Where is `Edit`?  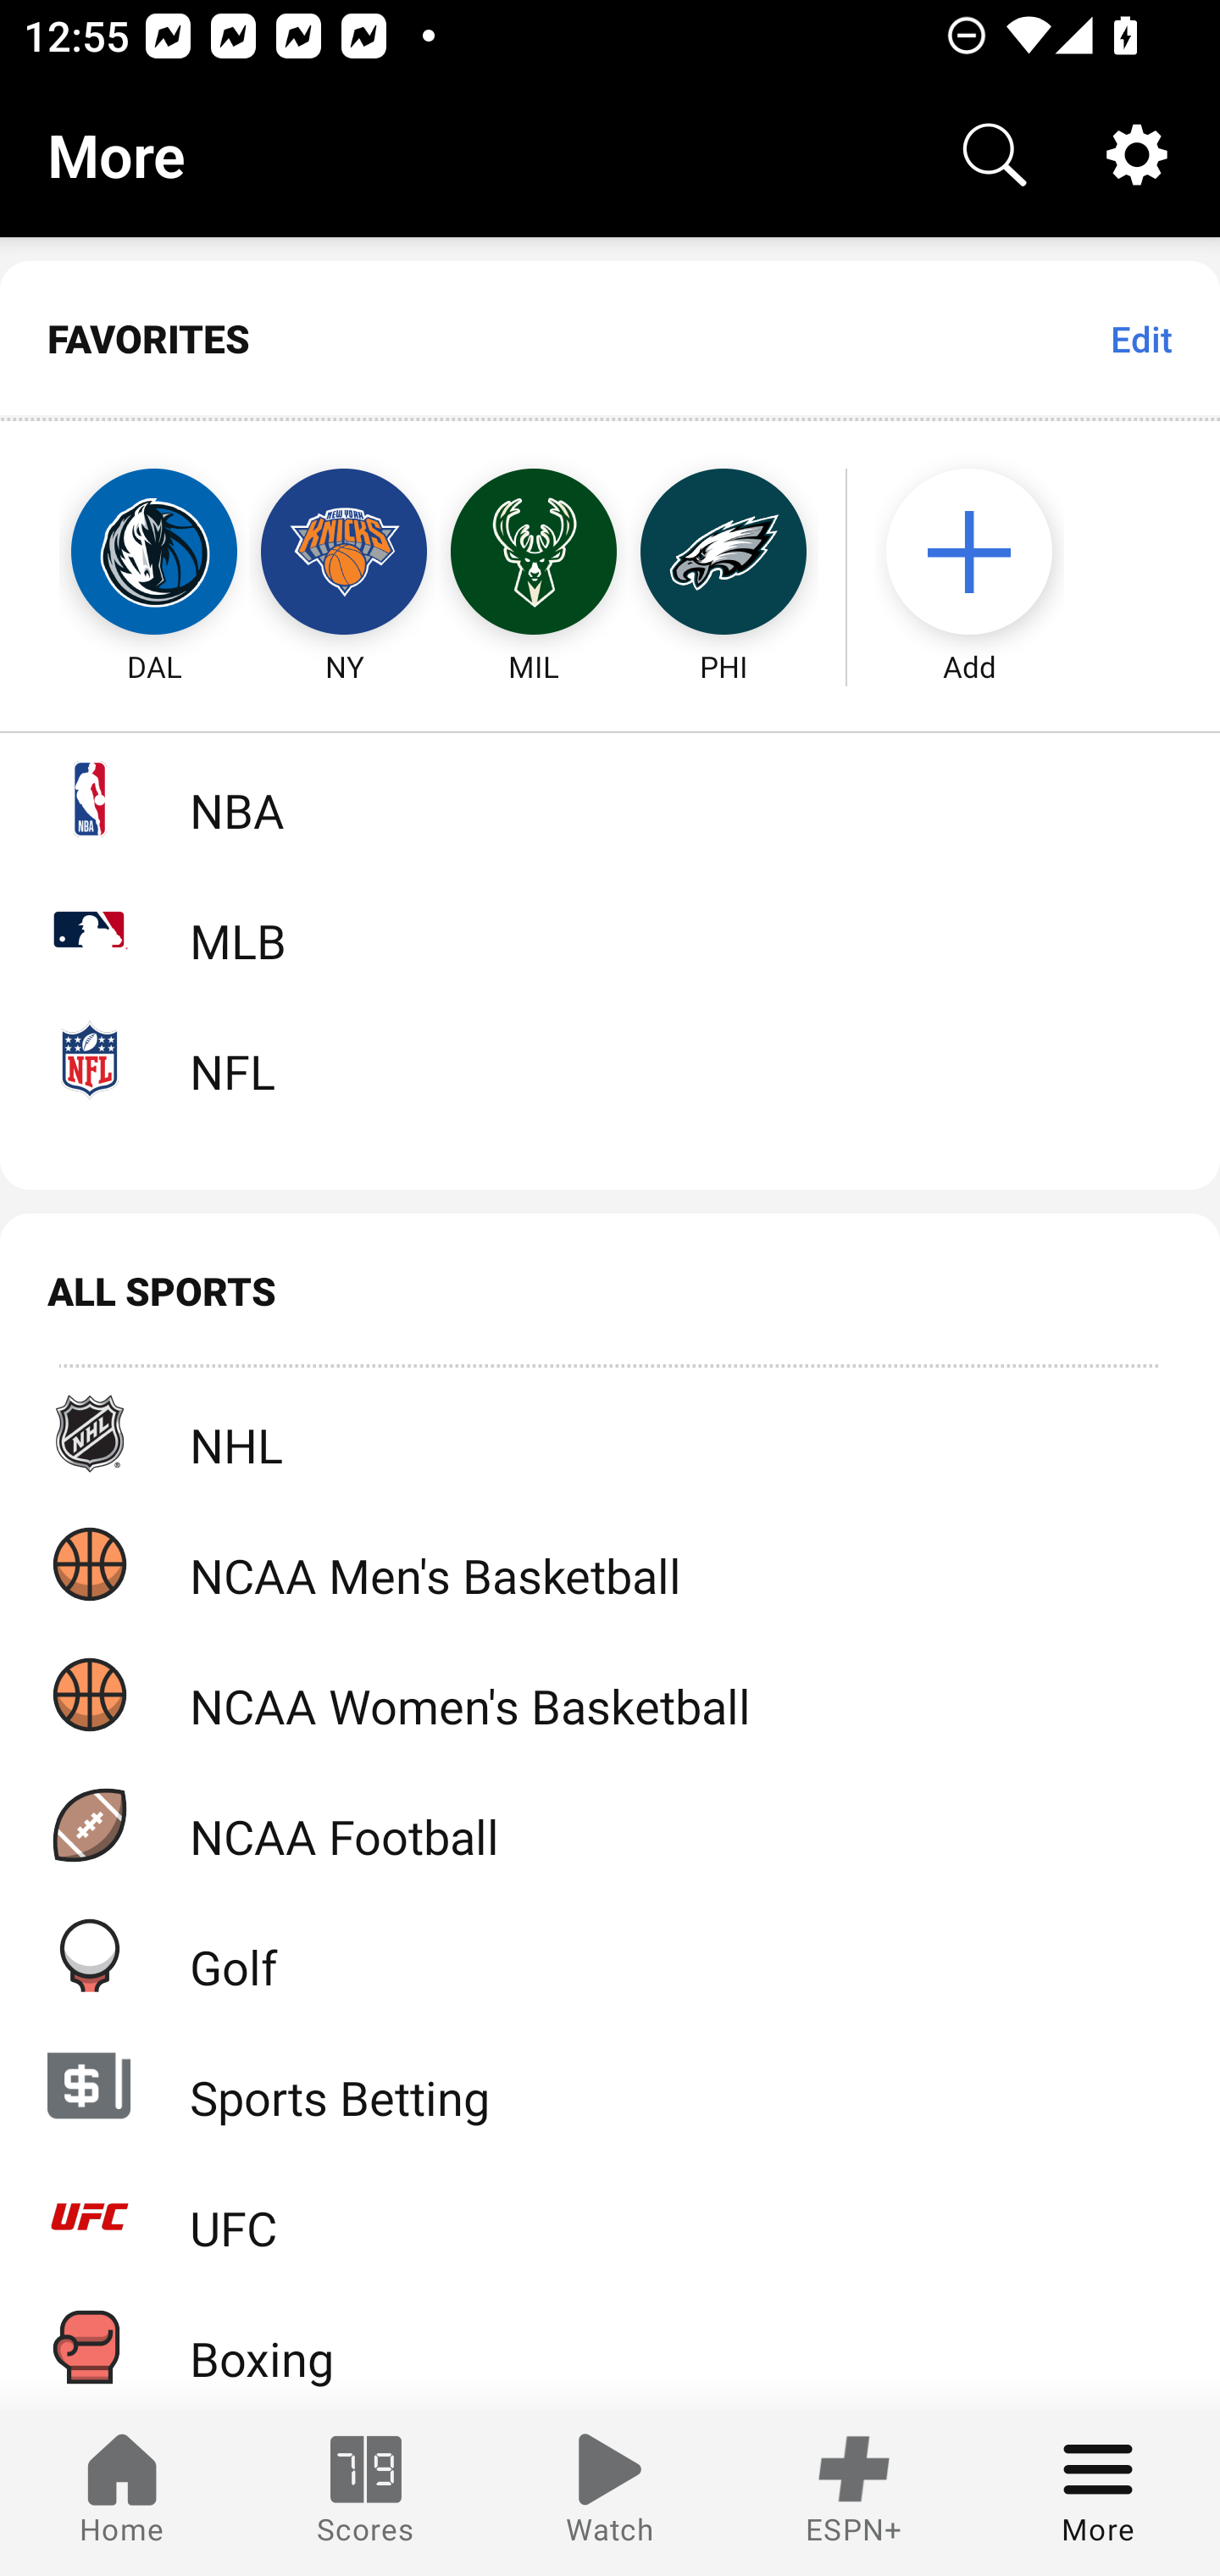 Edit is located at coordinates (1140, 339).